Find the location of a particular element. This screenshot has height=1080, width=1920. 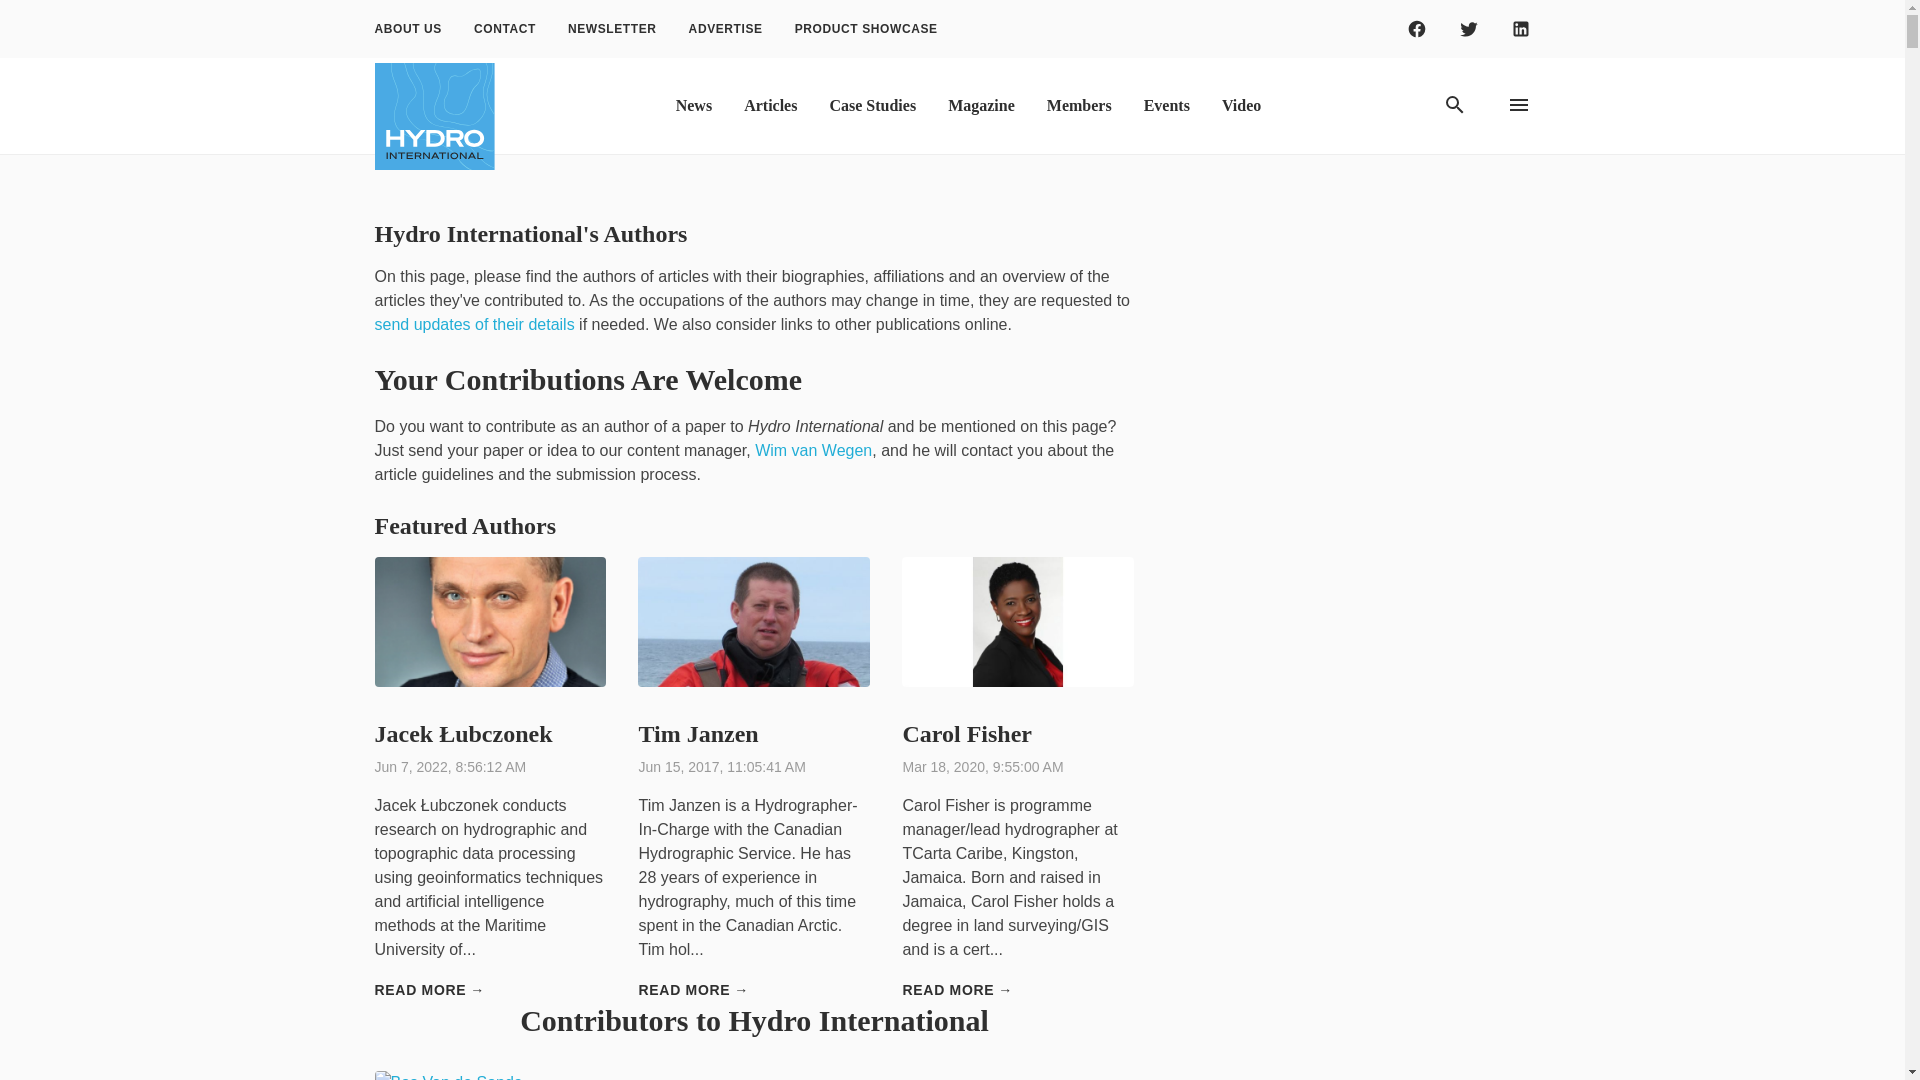

ABOUT US is located at coordinates (406, 29).